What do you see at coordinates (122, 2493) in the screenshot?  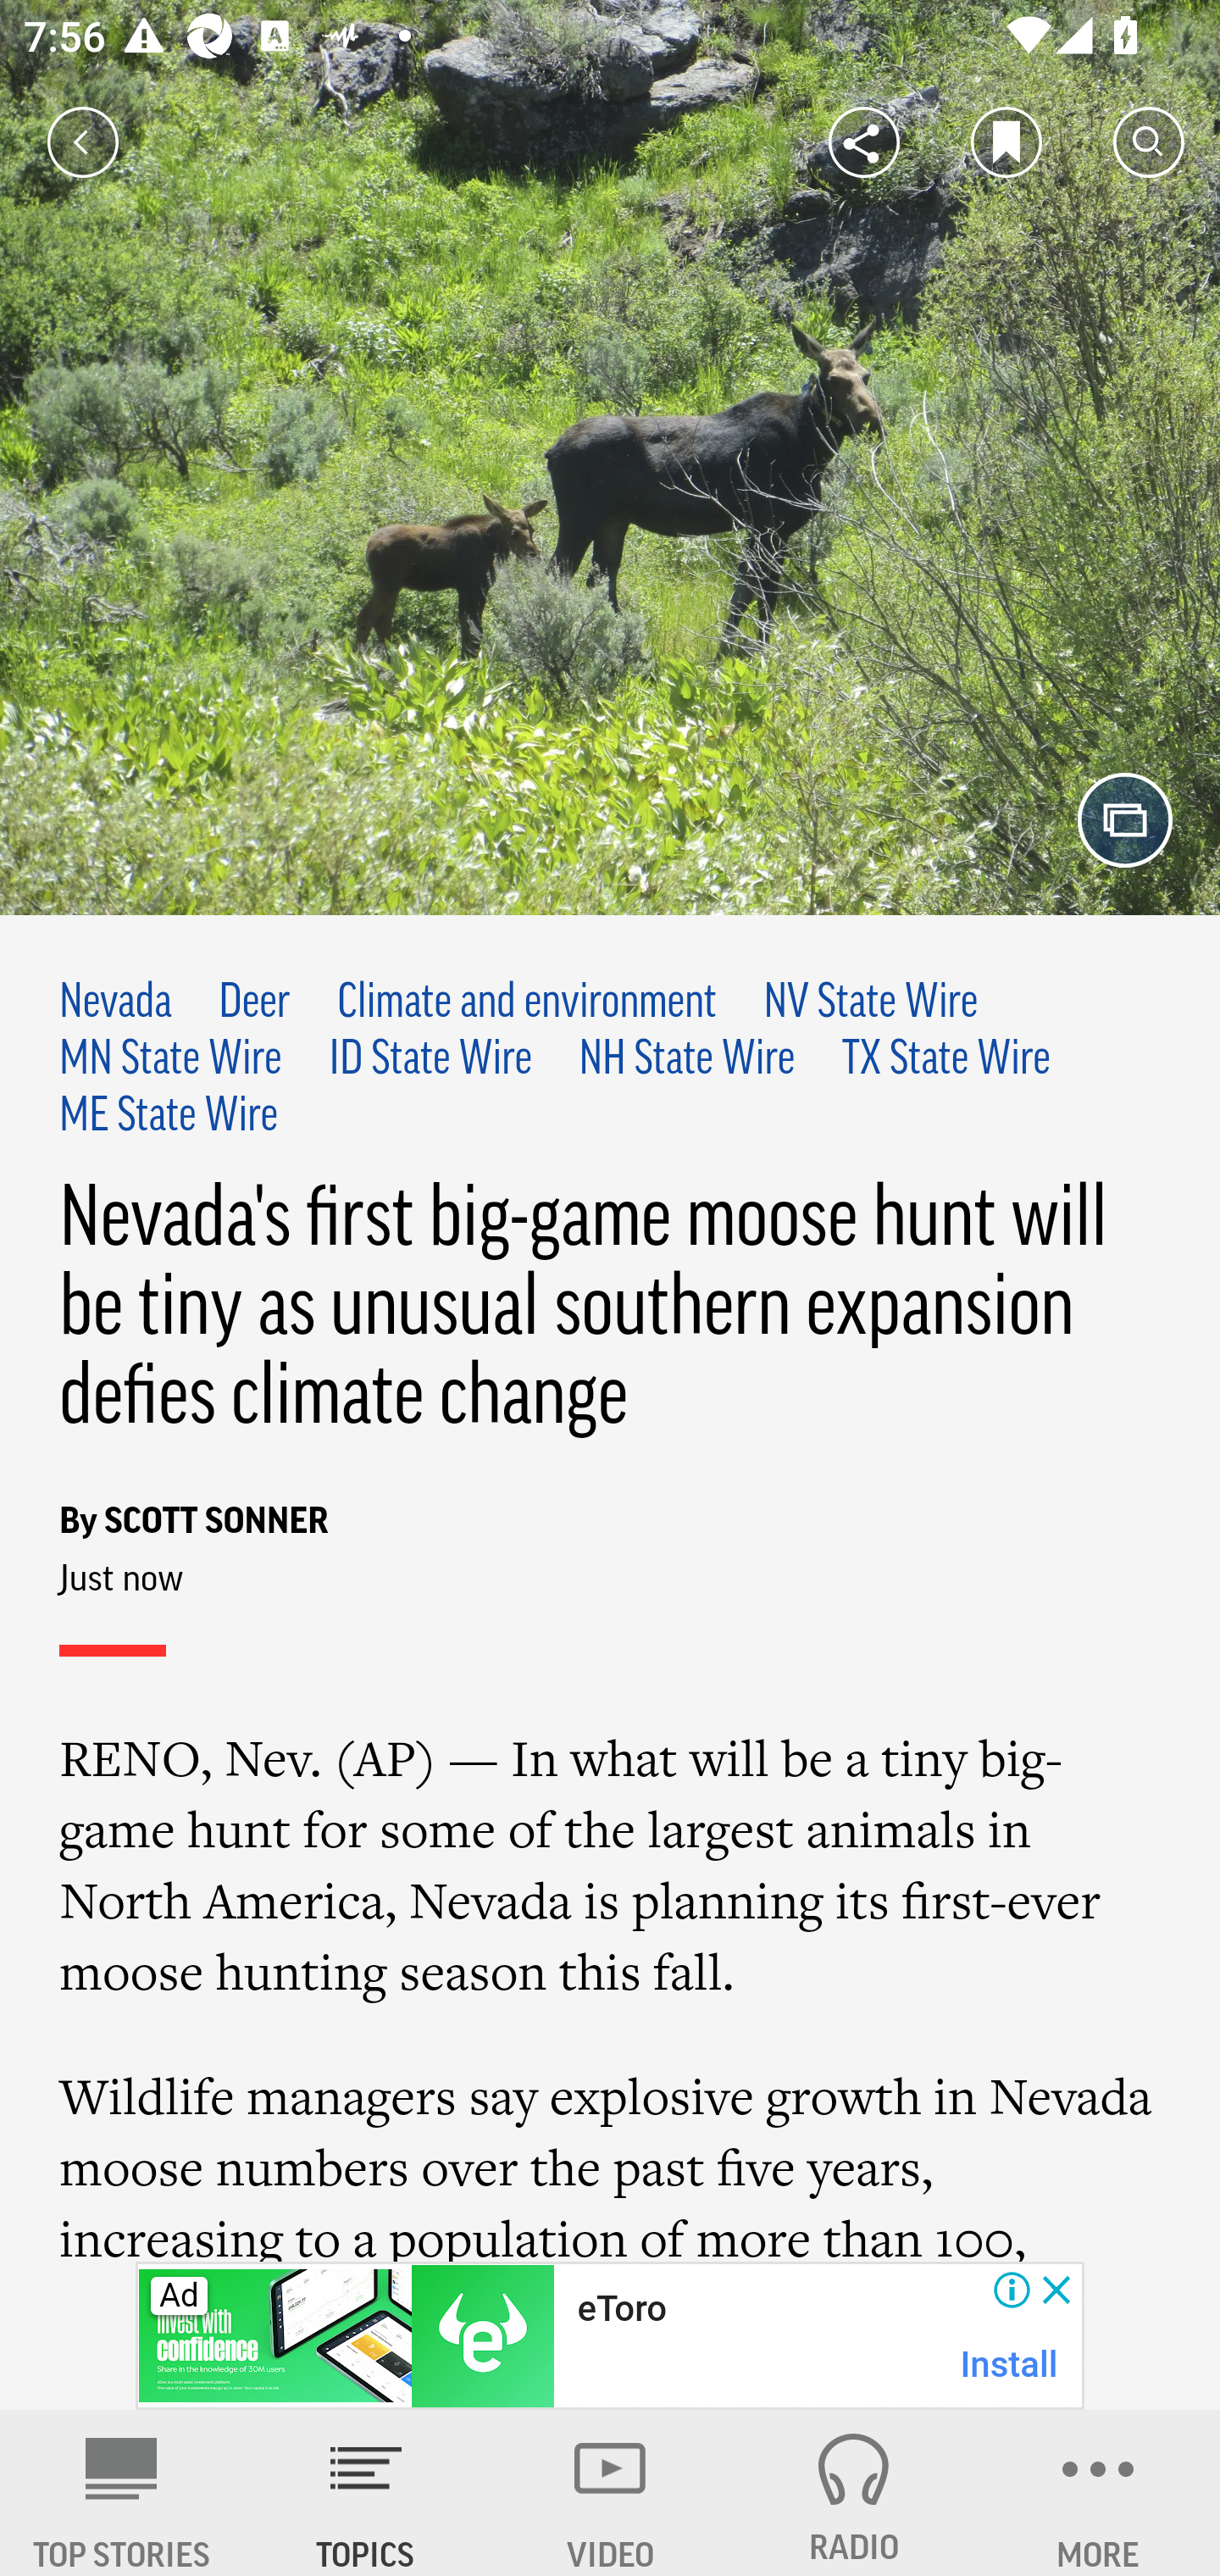 I see `AP News TOP STORIES` at bounding box center [122, 2493].